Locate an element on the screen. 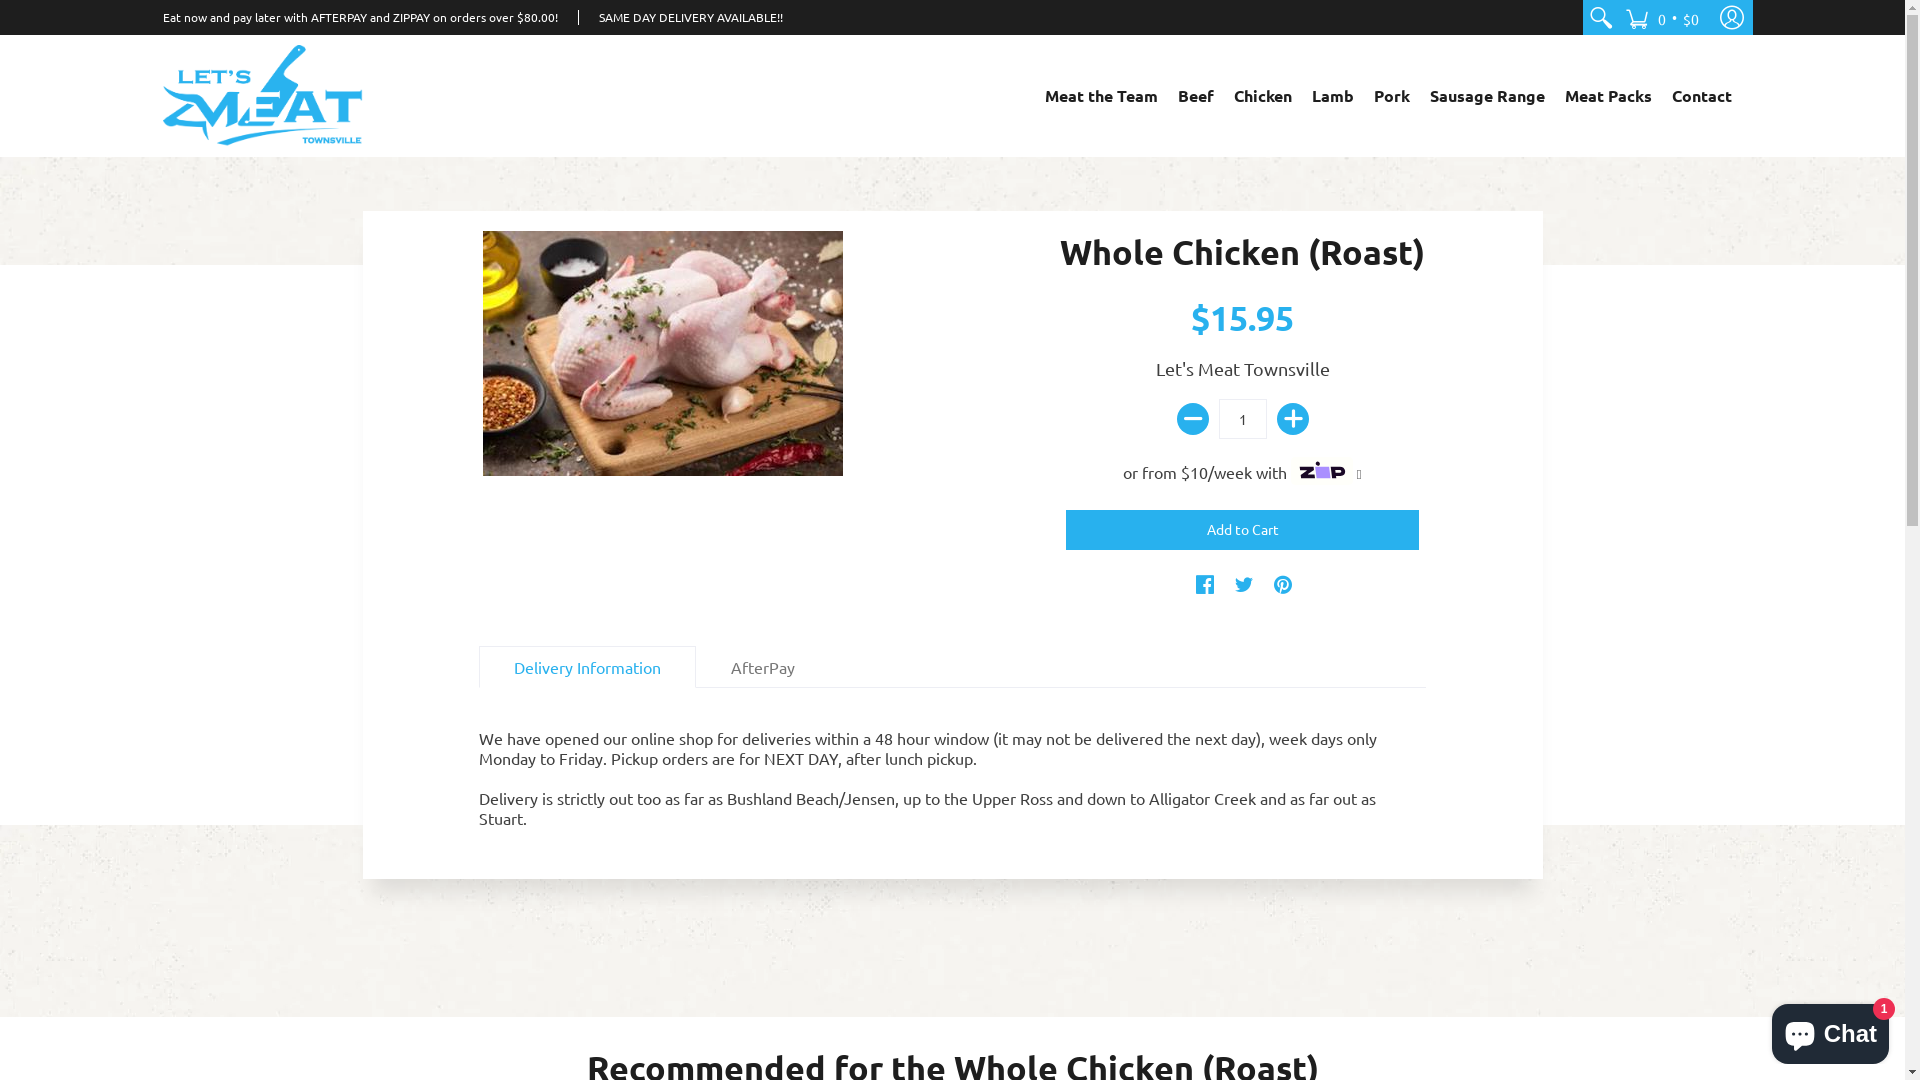 The image size is (1920, 1080). Contact is located at coordinates (1702, 96).